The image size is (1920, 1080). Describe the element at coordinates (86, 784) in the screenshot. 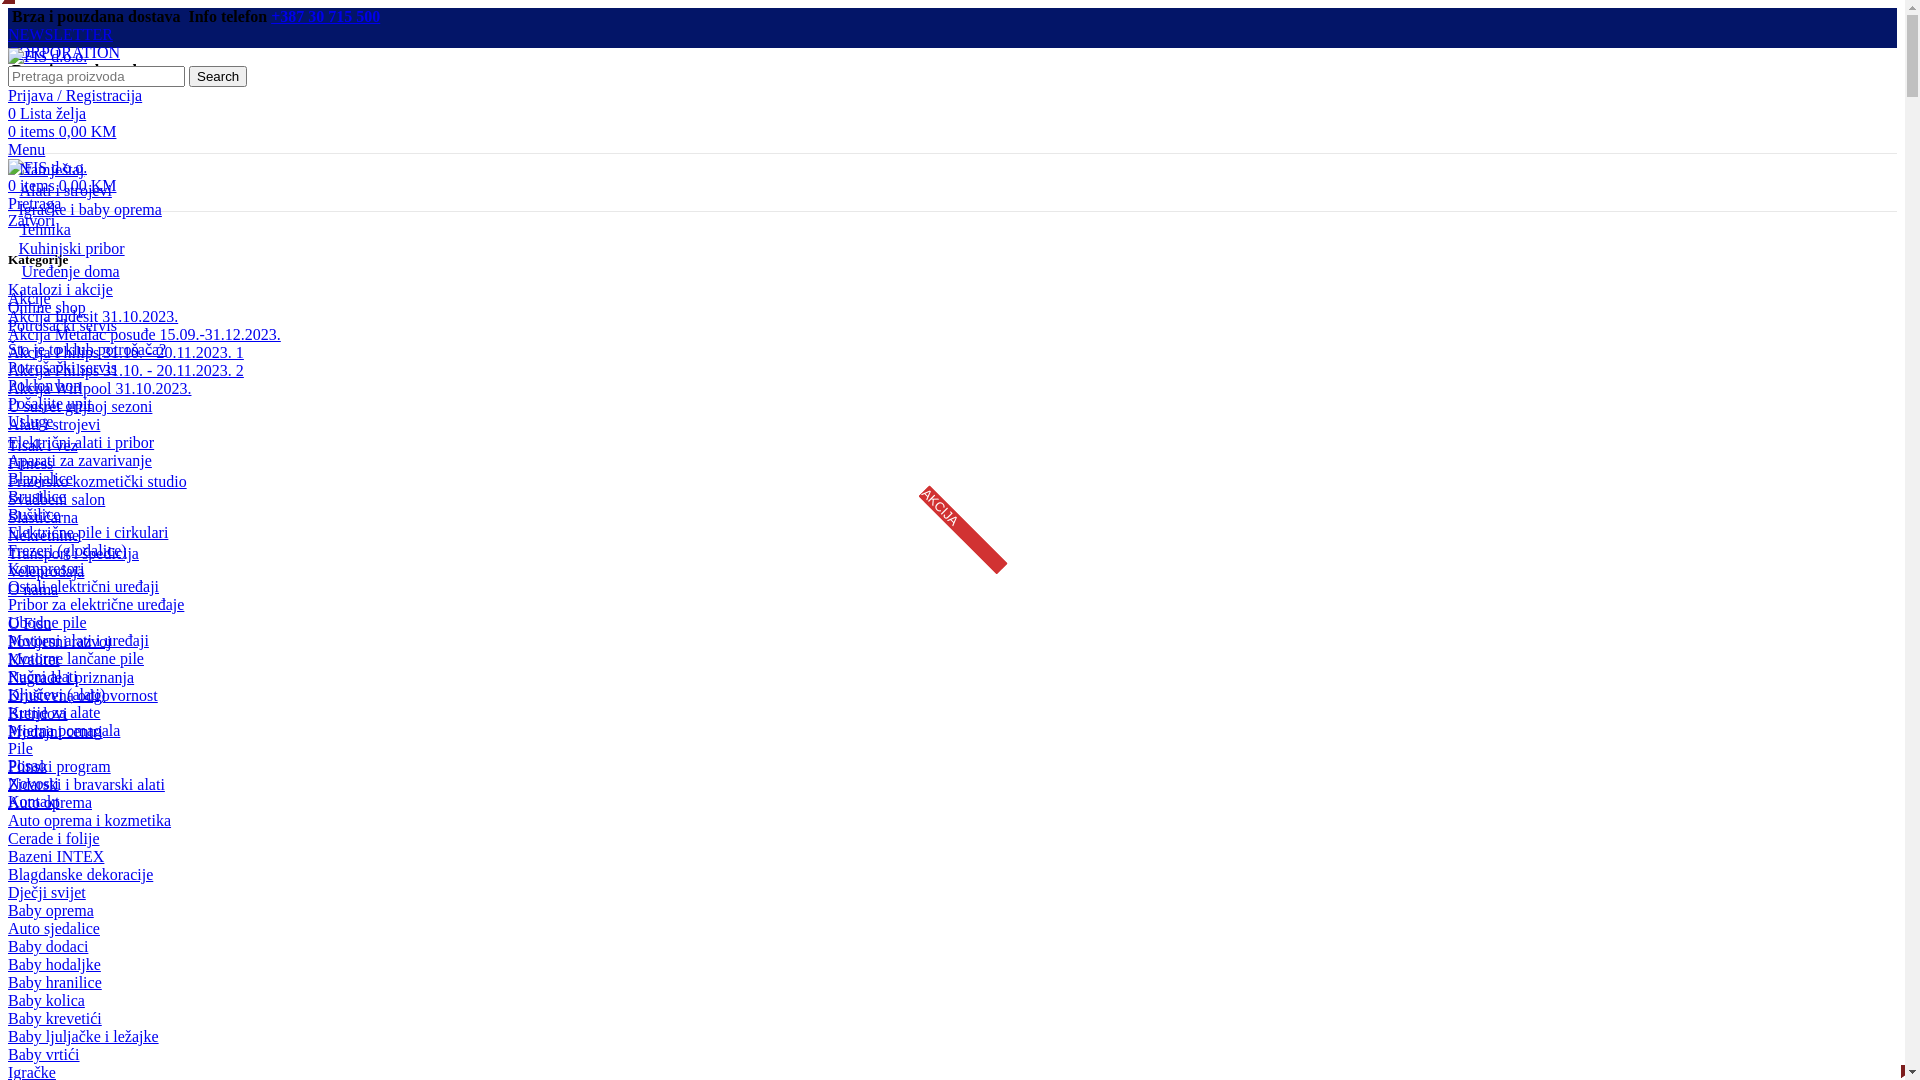

I see `Zidarski i bravarski alati` at that location.